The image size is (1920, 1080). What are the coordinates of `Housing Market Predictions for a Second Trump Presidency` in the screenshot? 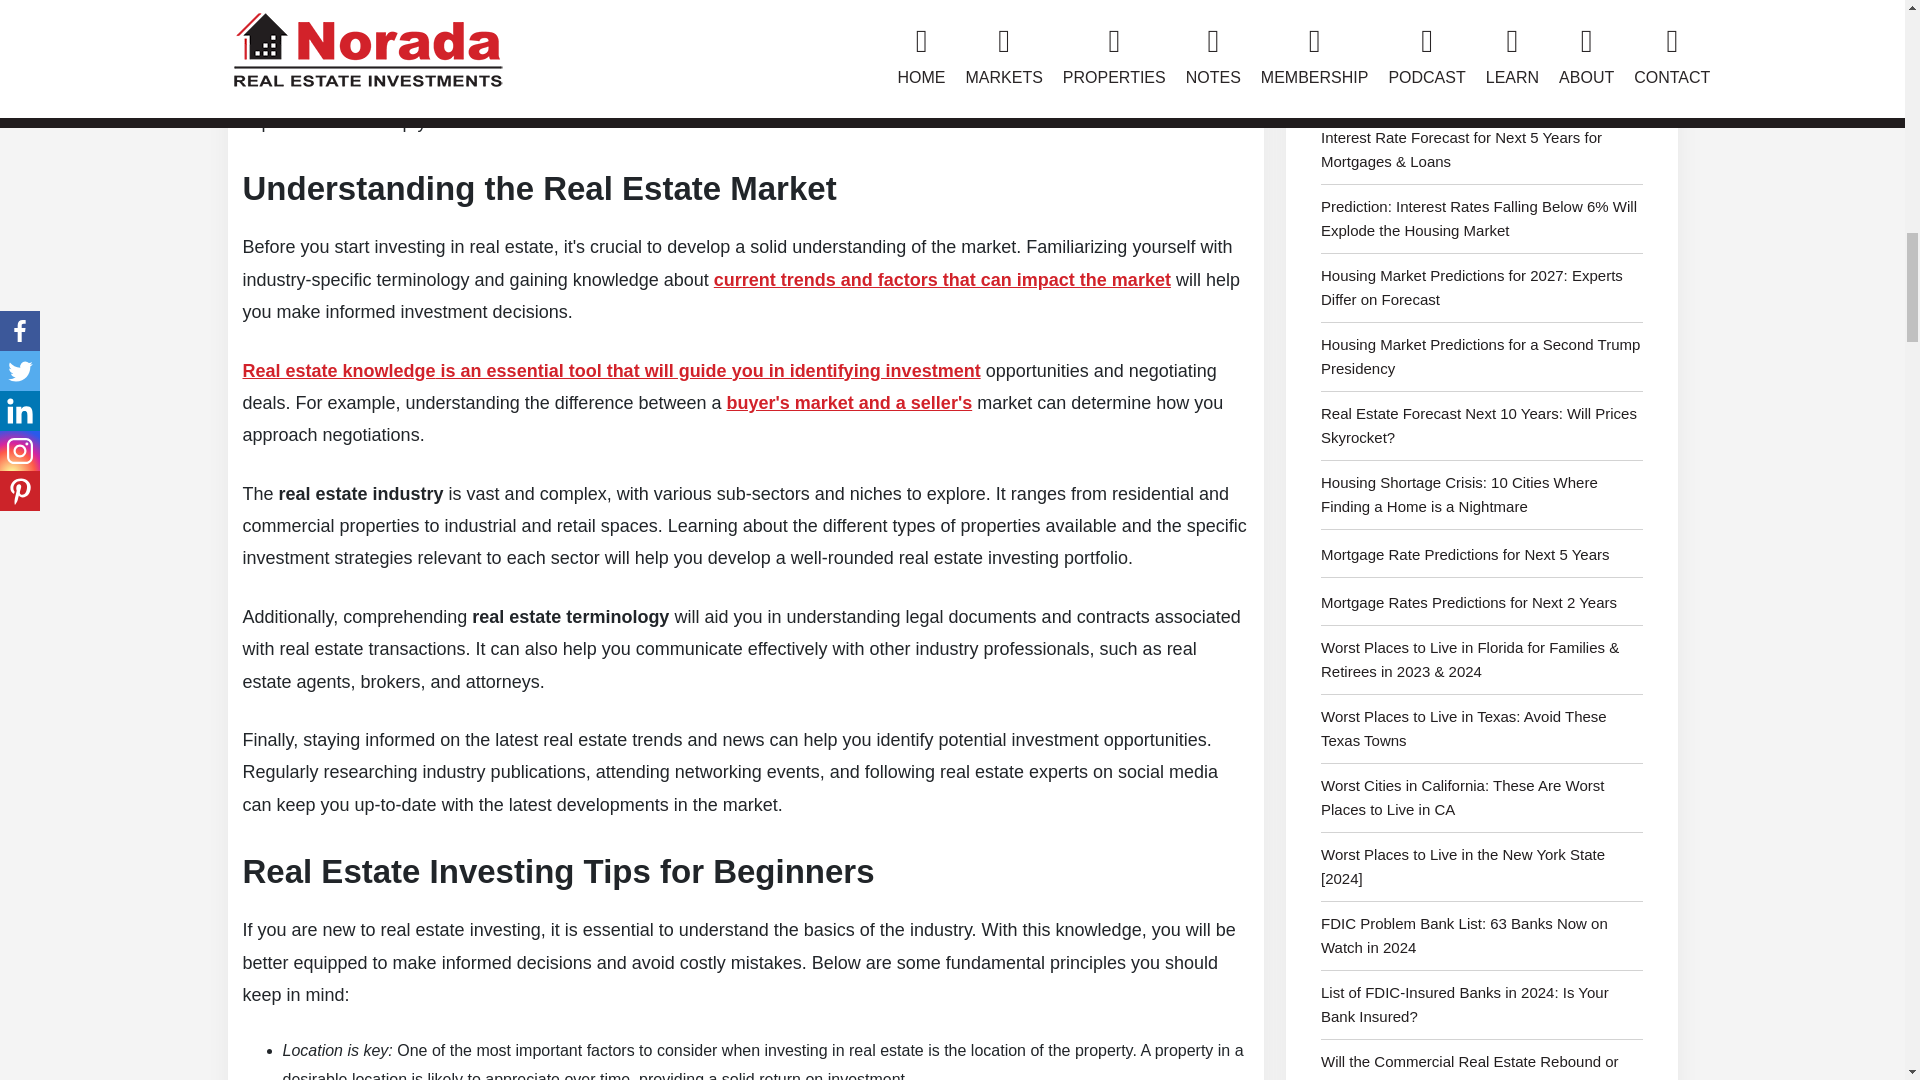 It's located at (1482, 362).